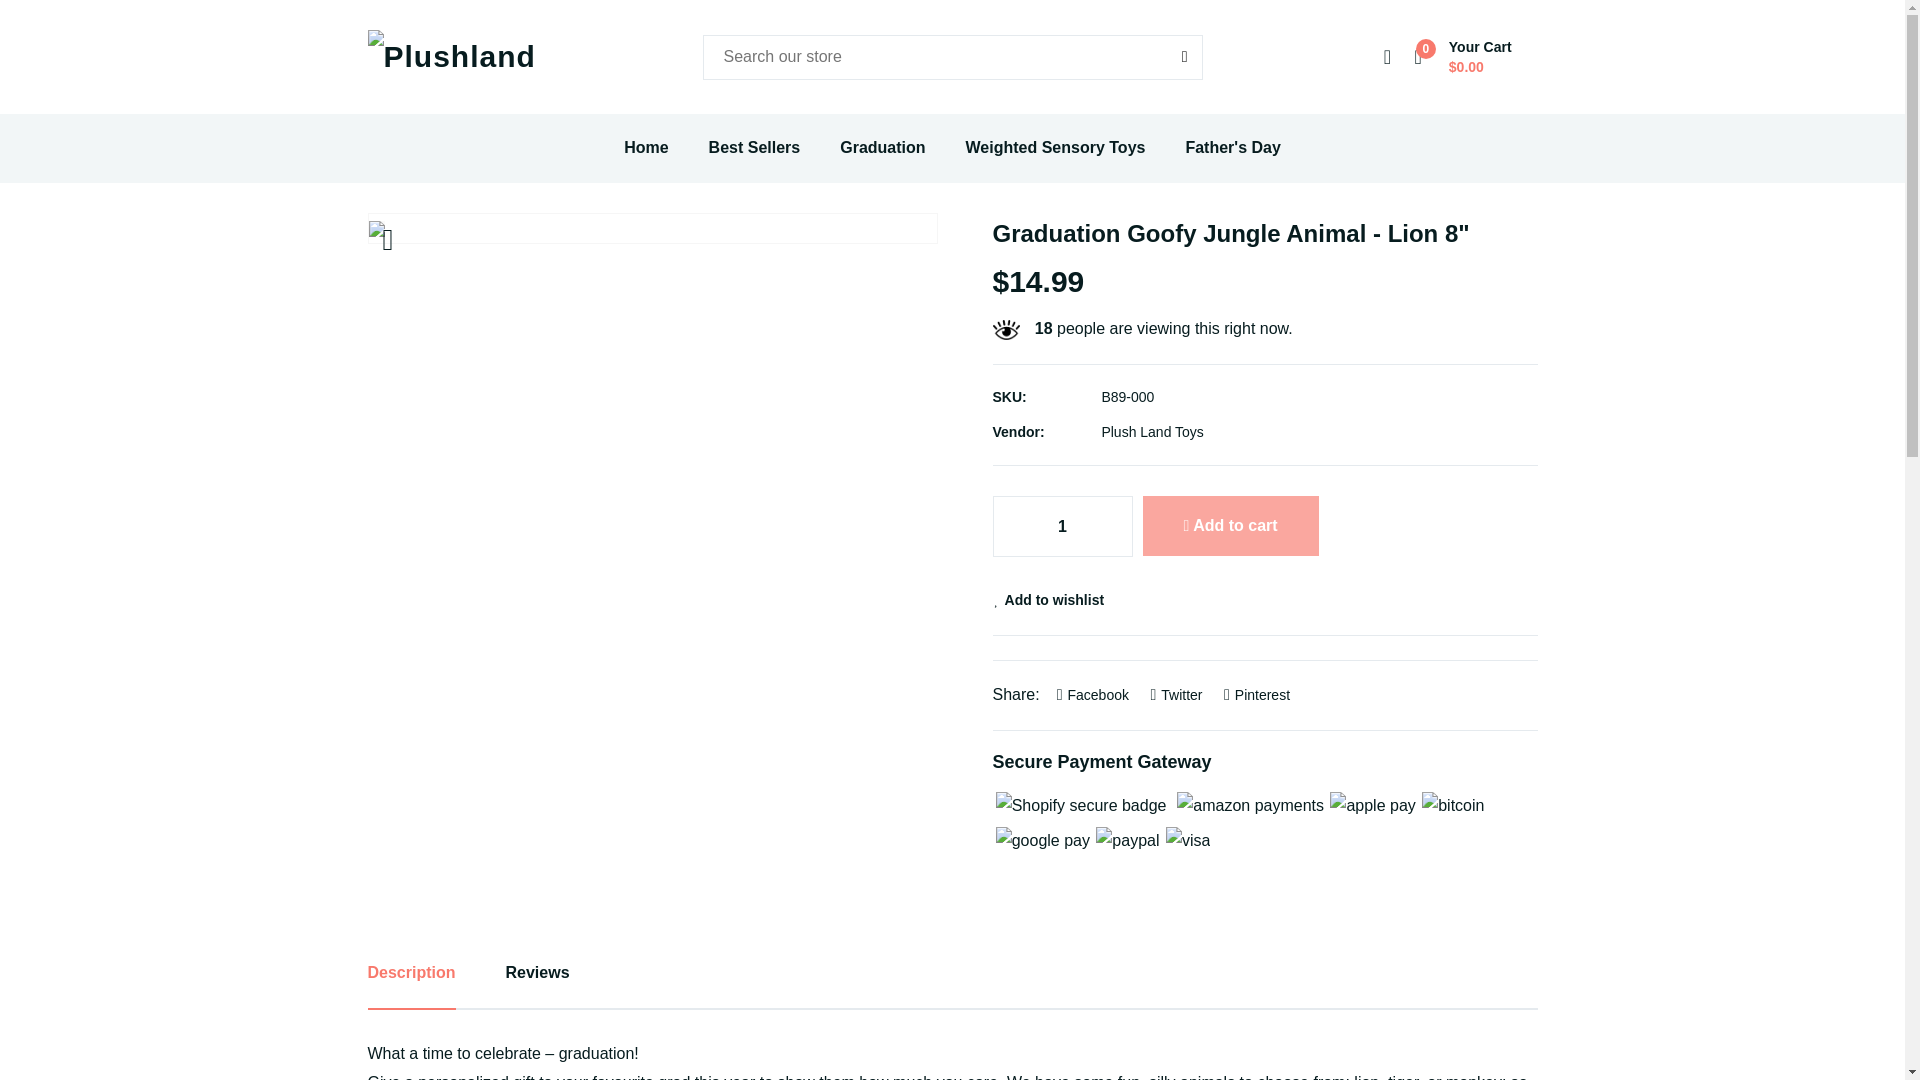 The image size is (1920, 1080). I want to click on Father's Day, so click(1232, 148).